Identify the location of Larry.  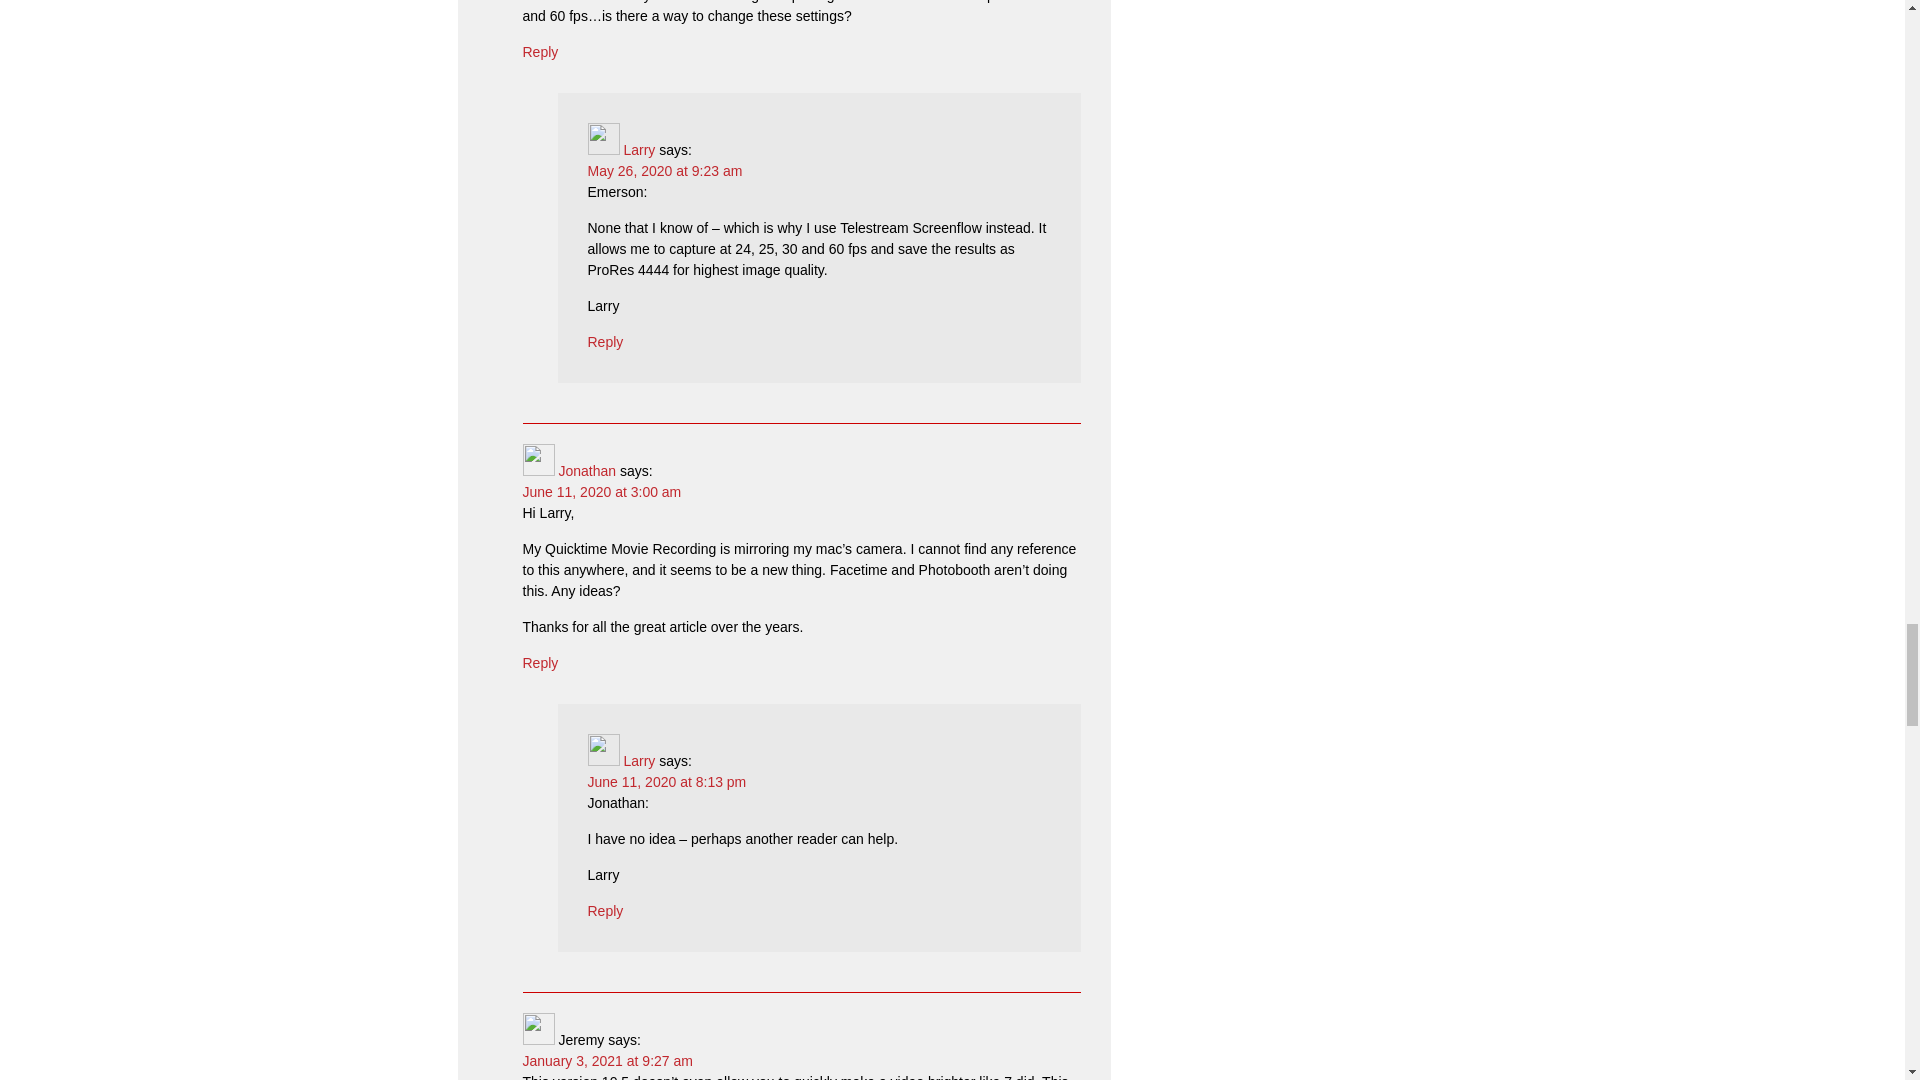
(638, 760).